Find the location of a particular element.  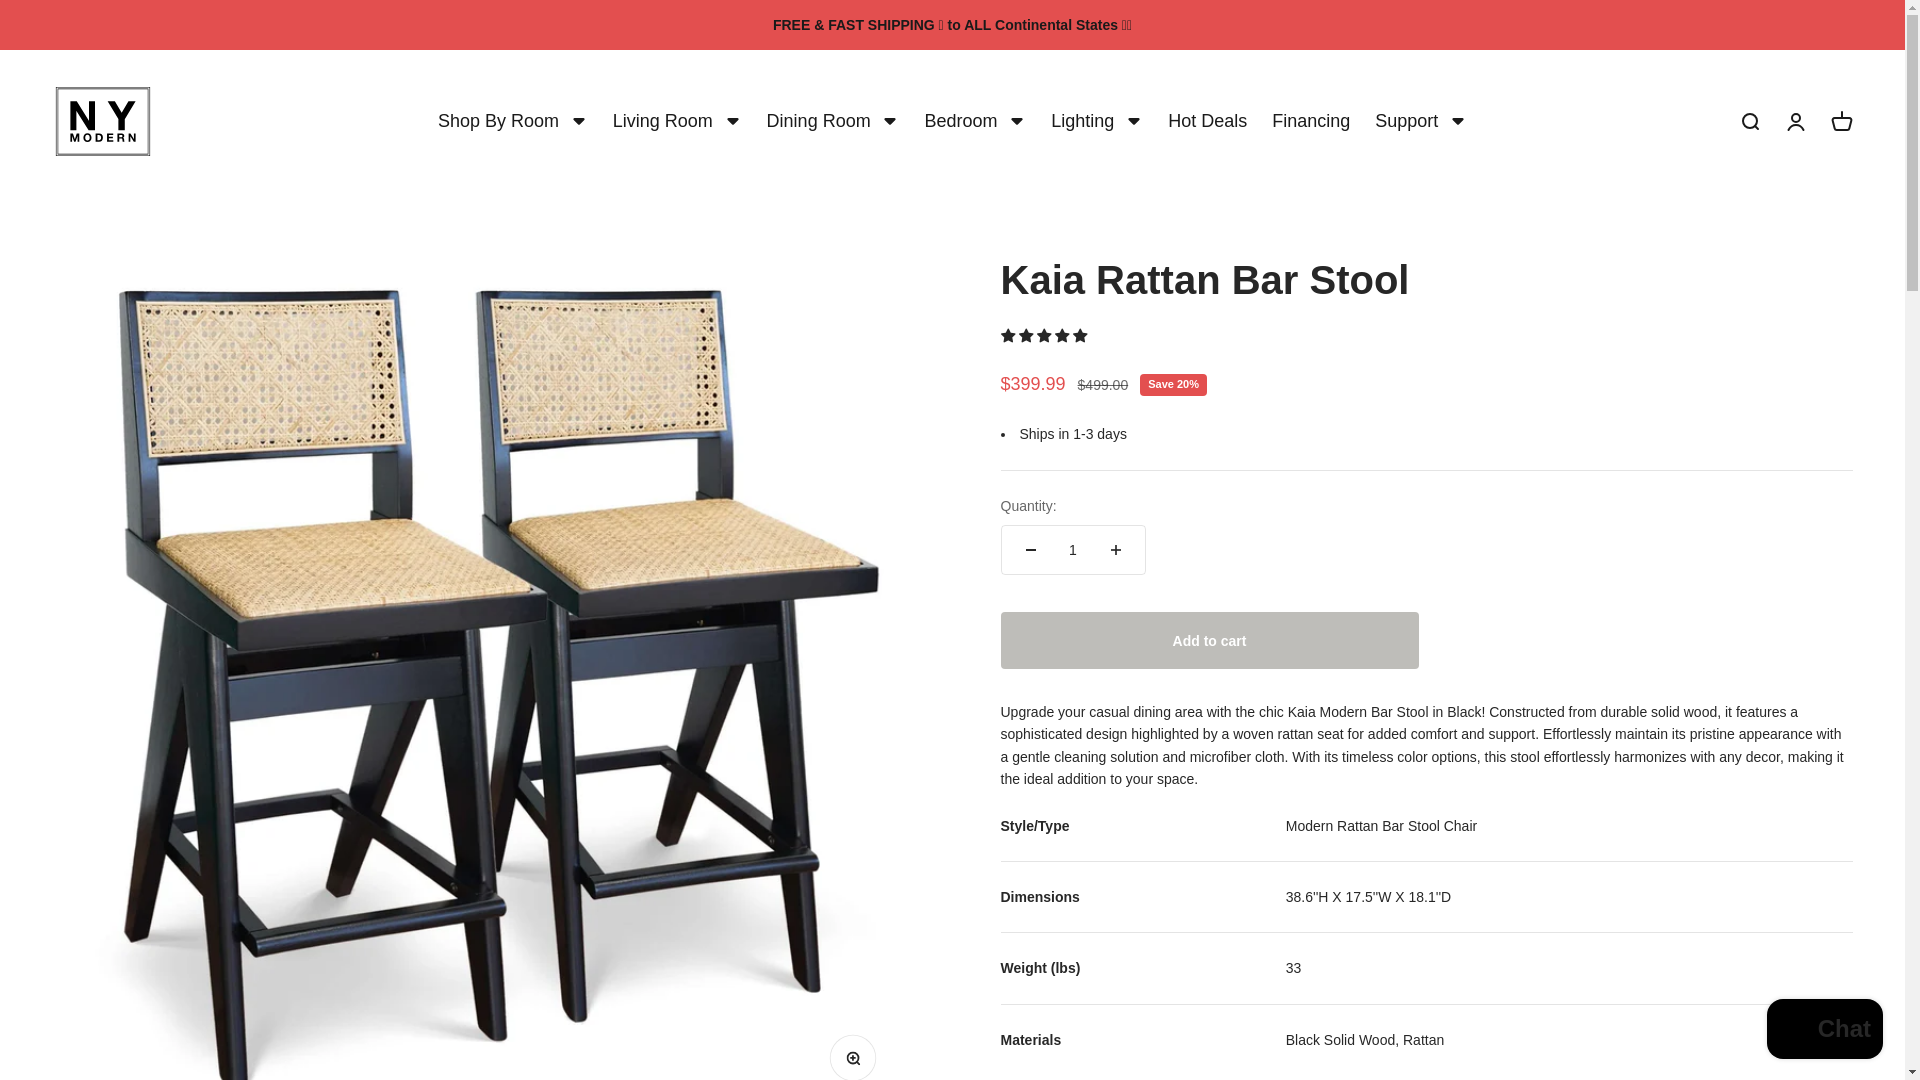

Living Room is located at coordinates (974, 122).